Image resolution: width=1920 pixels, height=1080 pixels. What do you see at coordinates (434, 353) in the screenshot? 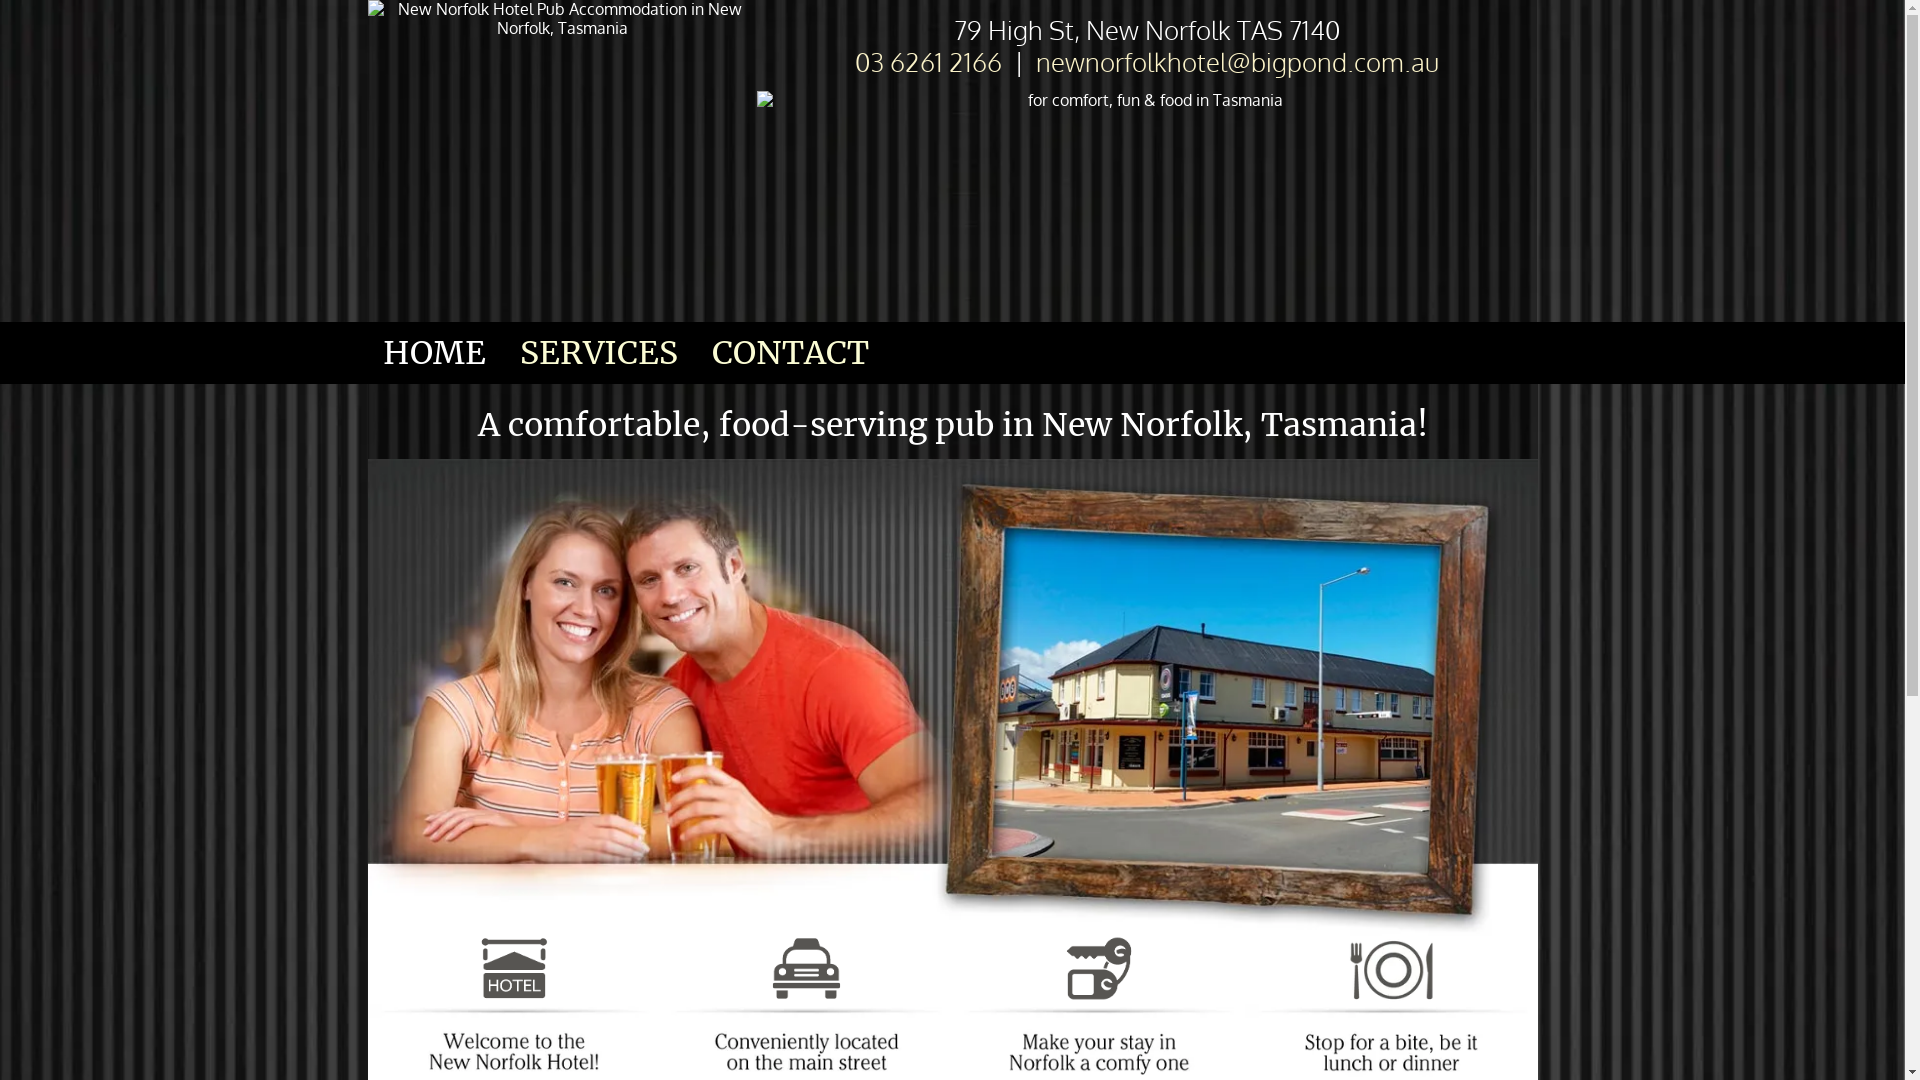
I see `HOME` at bounding box center [434, 353].